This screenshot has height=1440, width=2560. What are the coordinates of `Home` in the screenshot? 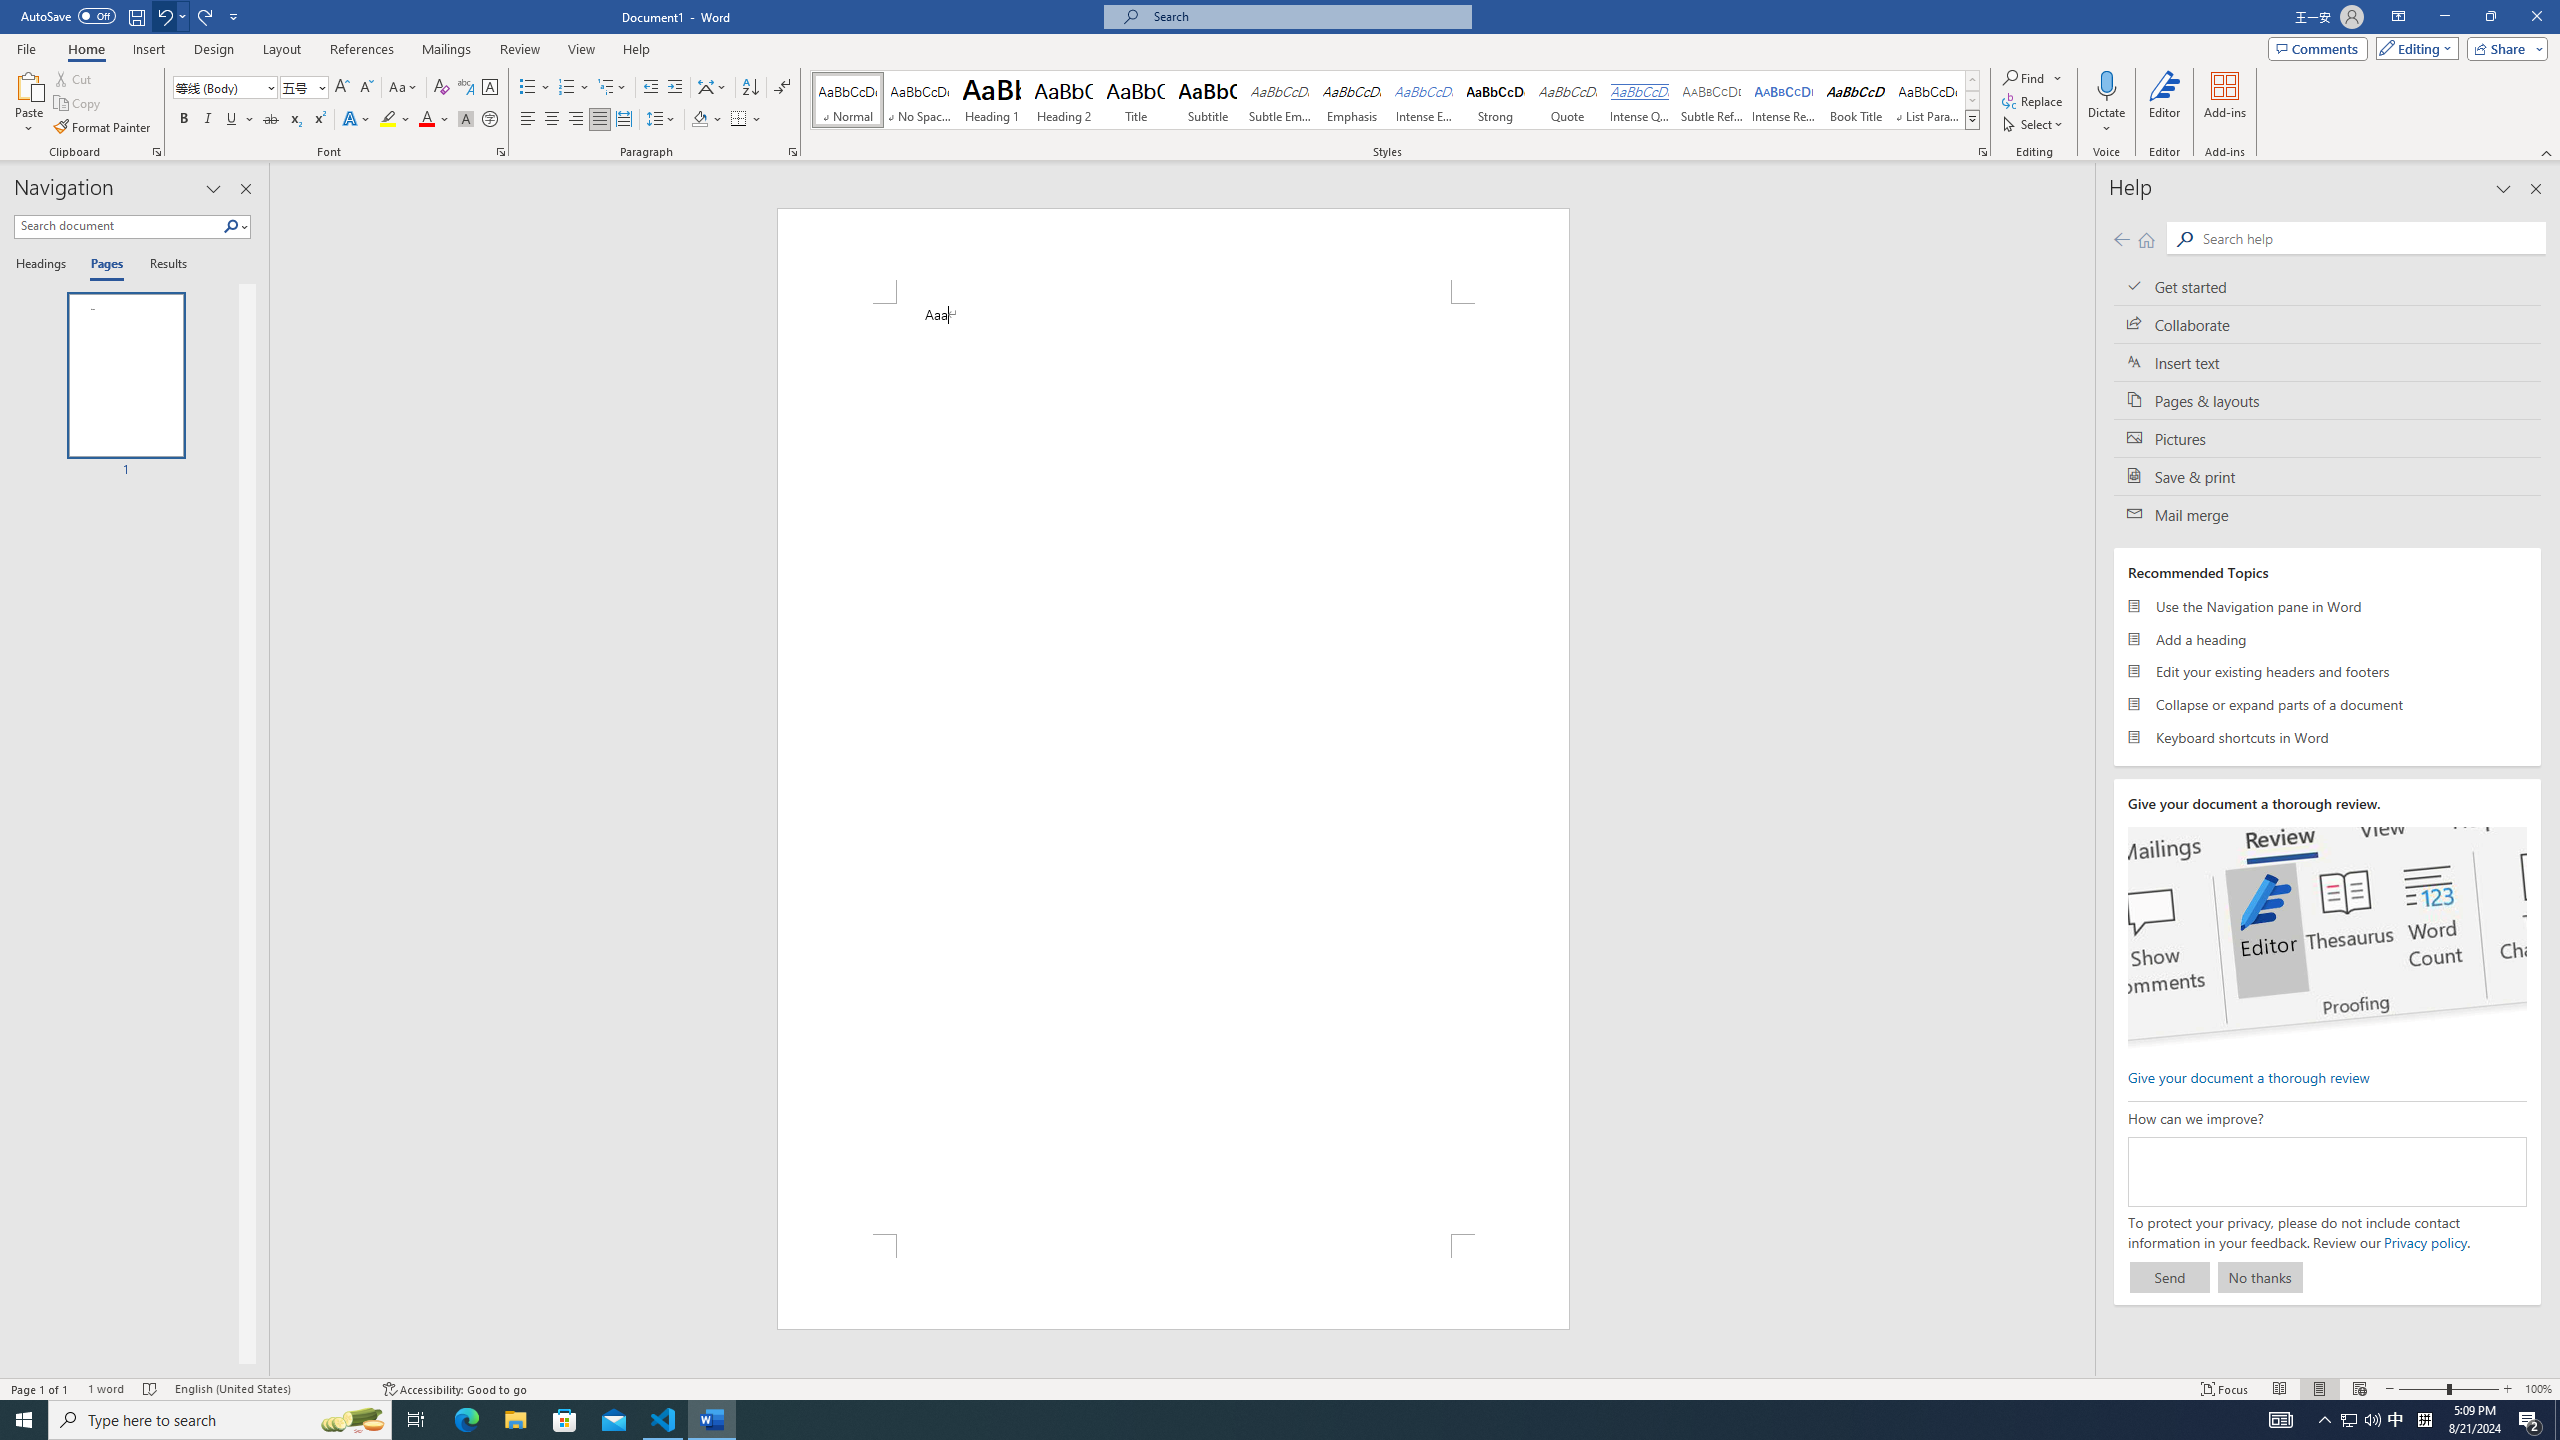 It's located at (2146, 239).